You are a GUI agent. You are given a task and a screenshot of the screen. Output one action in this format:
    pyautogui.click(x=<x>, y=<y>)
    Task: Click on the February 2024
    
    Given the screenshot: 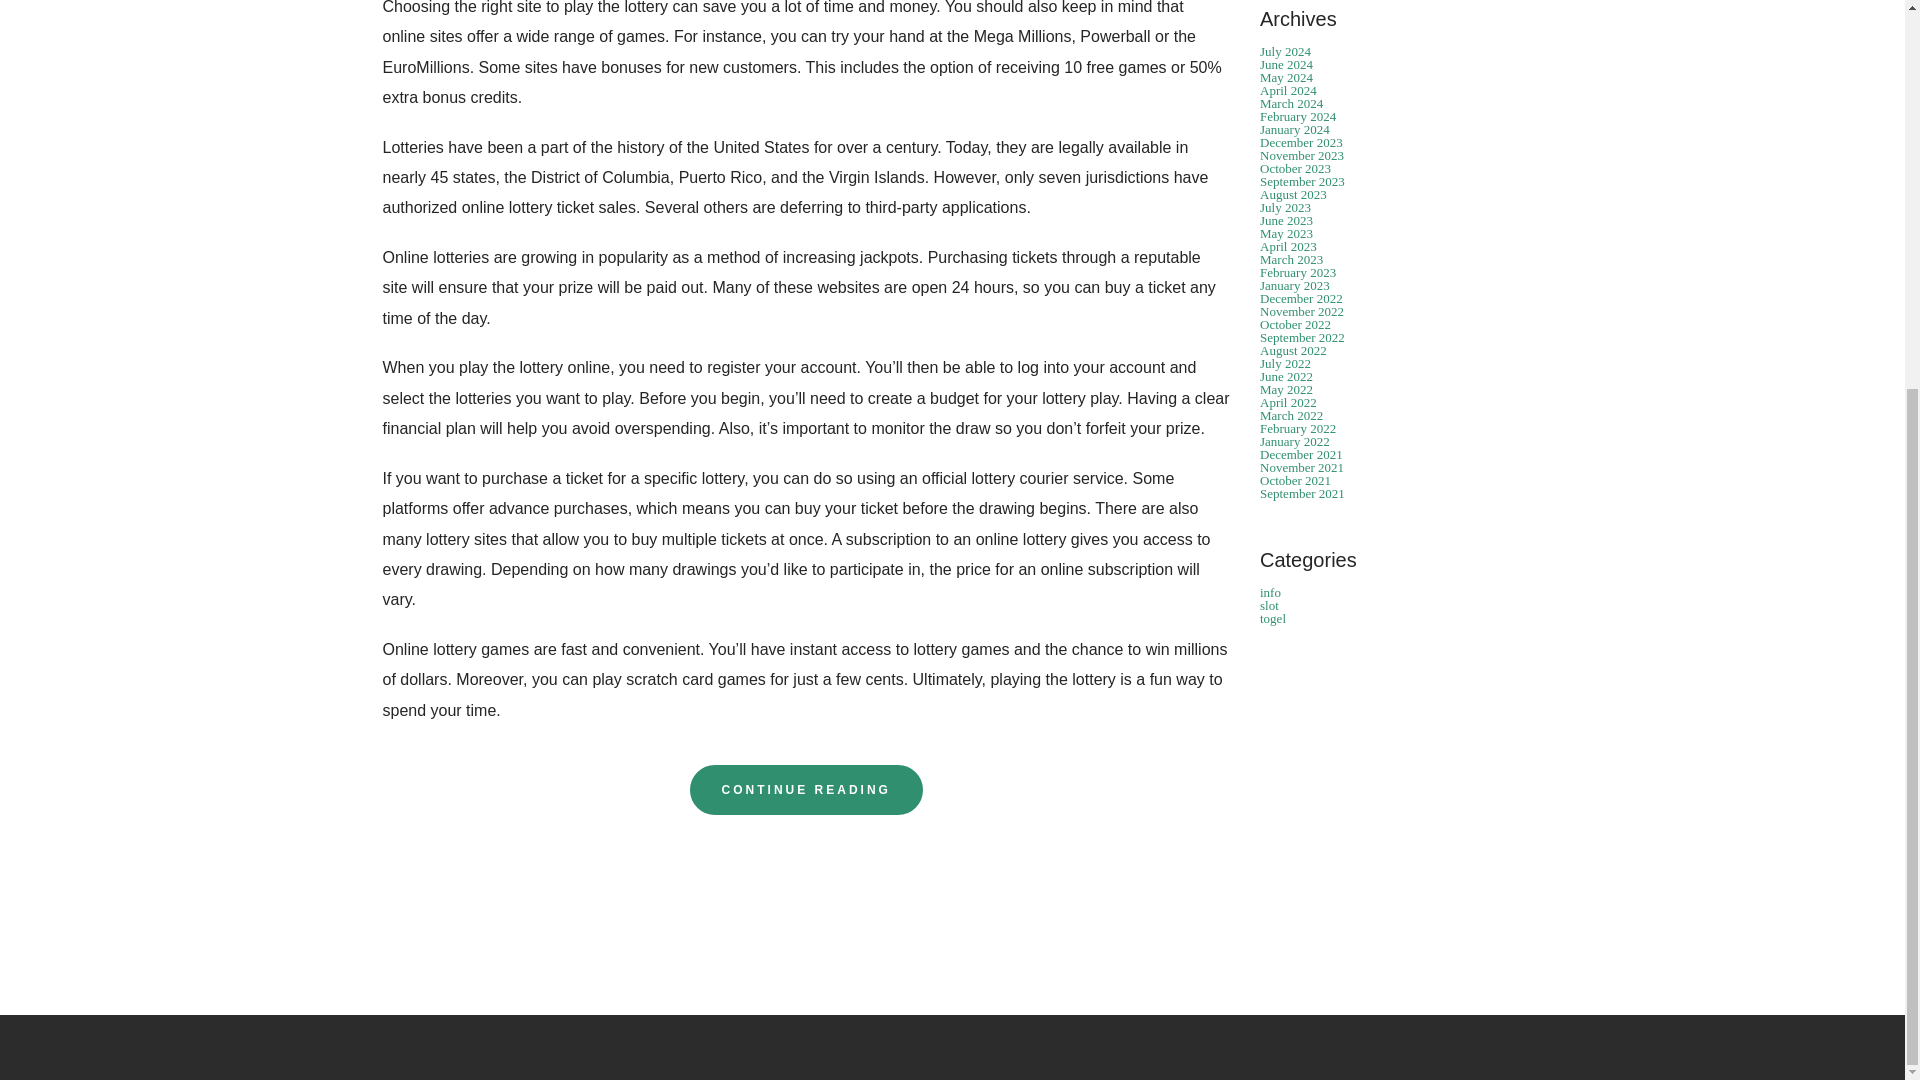 What is the action you would take?
    pyautogui.click(x=1298, y=116)
    